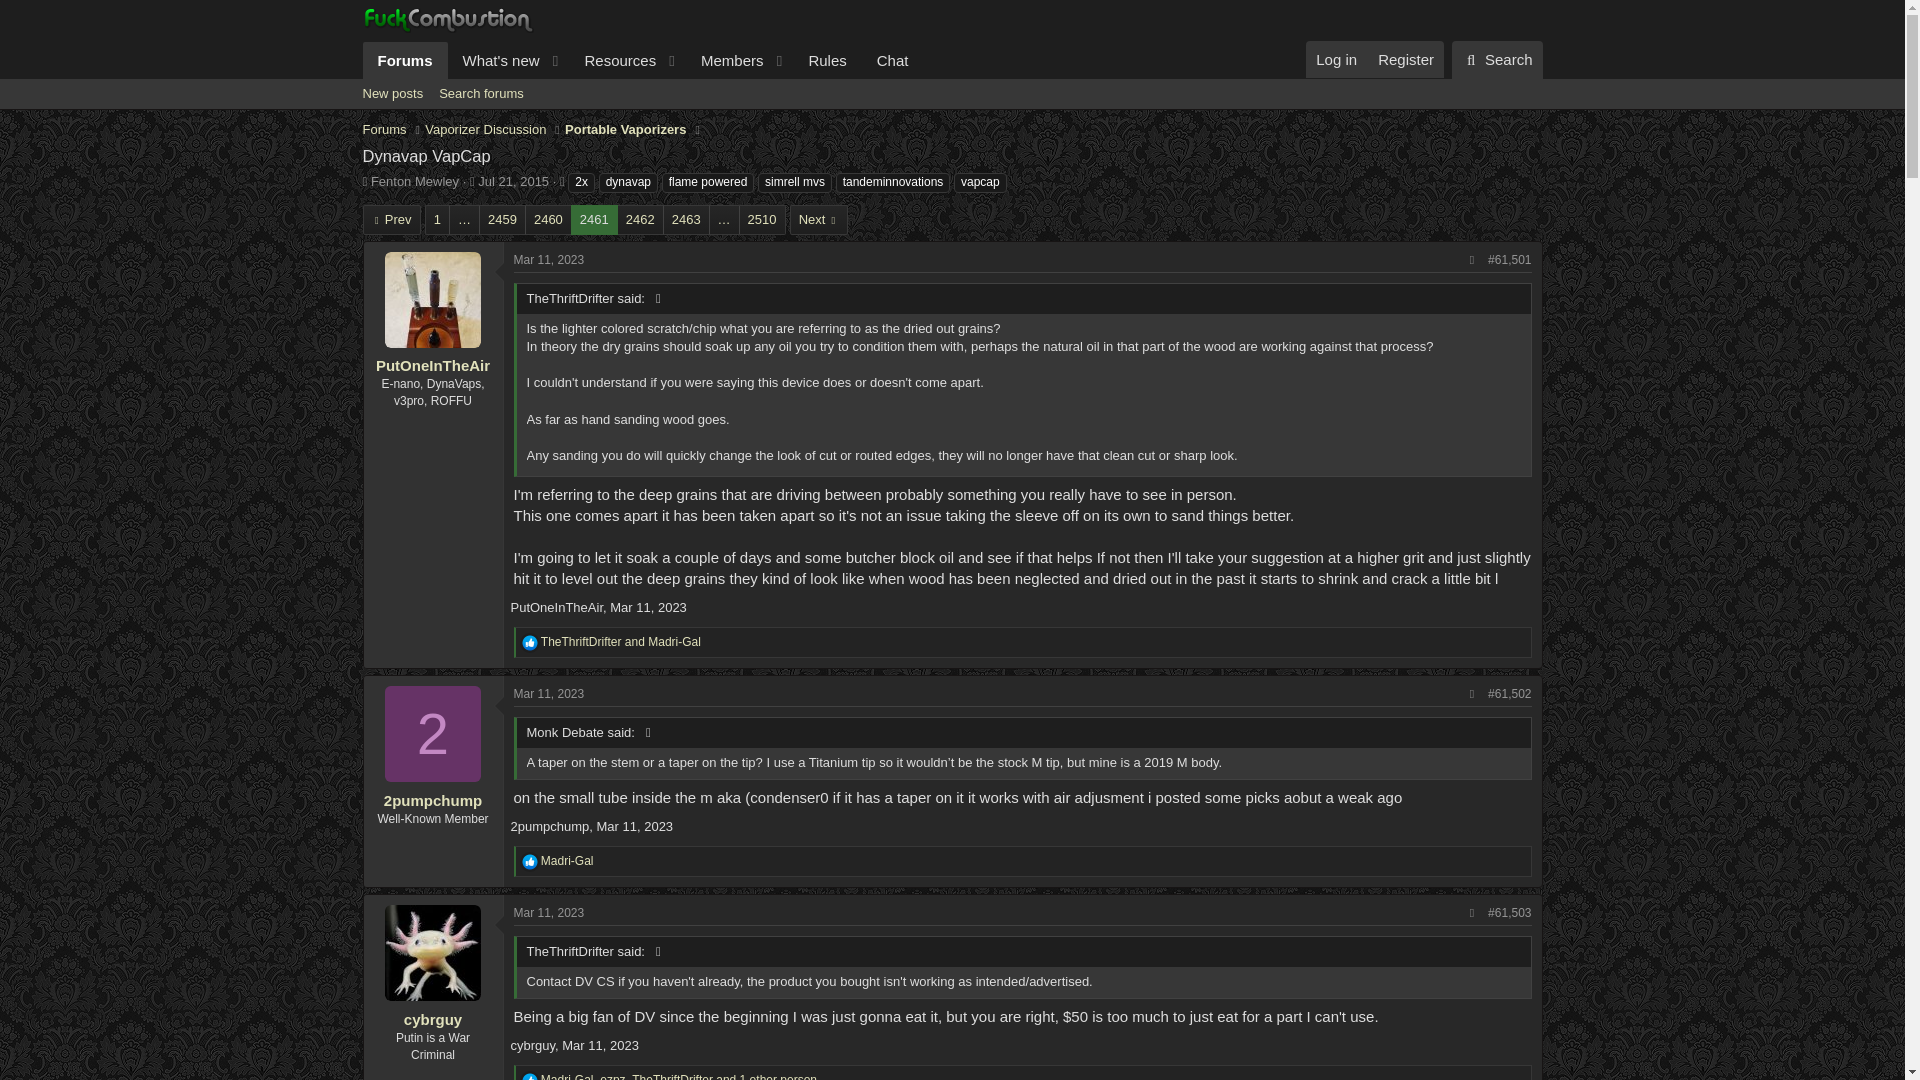  Describe the element at coordinates (550, 259) in the screenshot. I see `Resources` at that location.